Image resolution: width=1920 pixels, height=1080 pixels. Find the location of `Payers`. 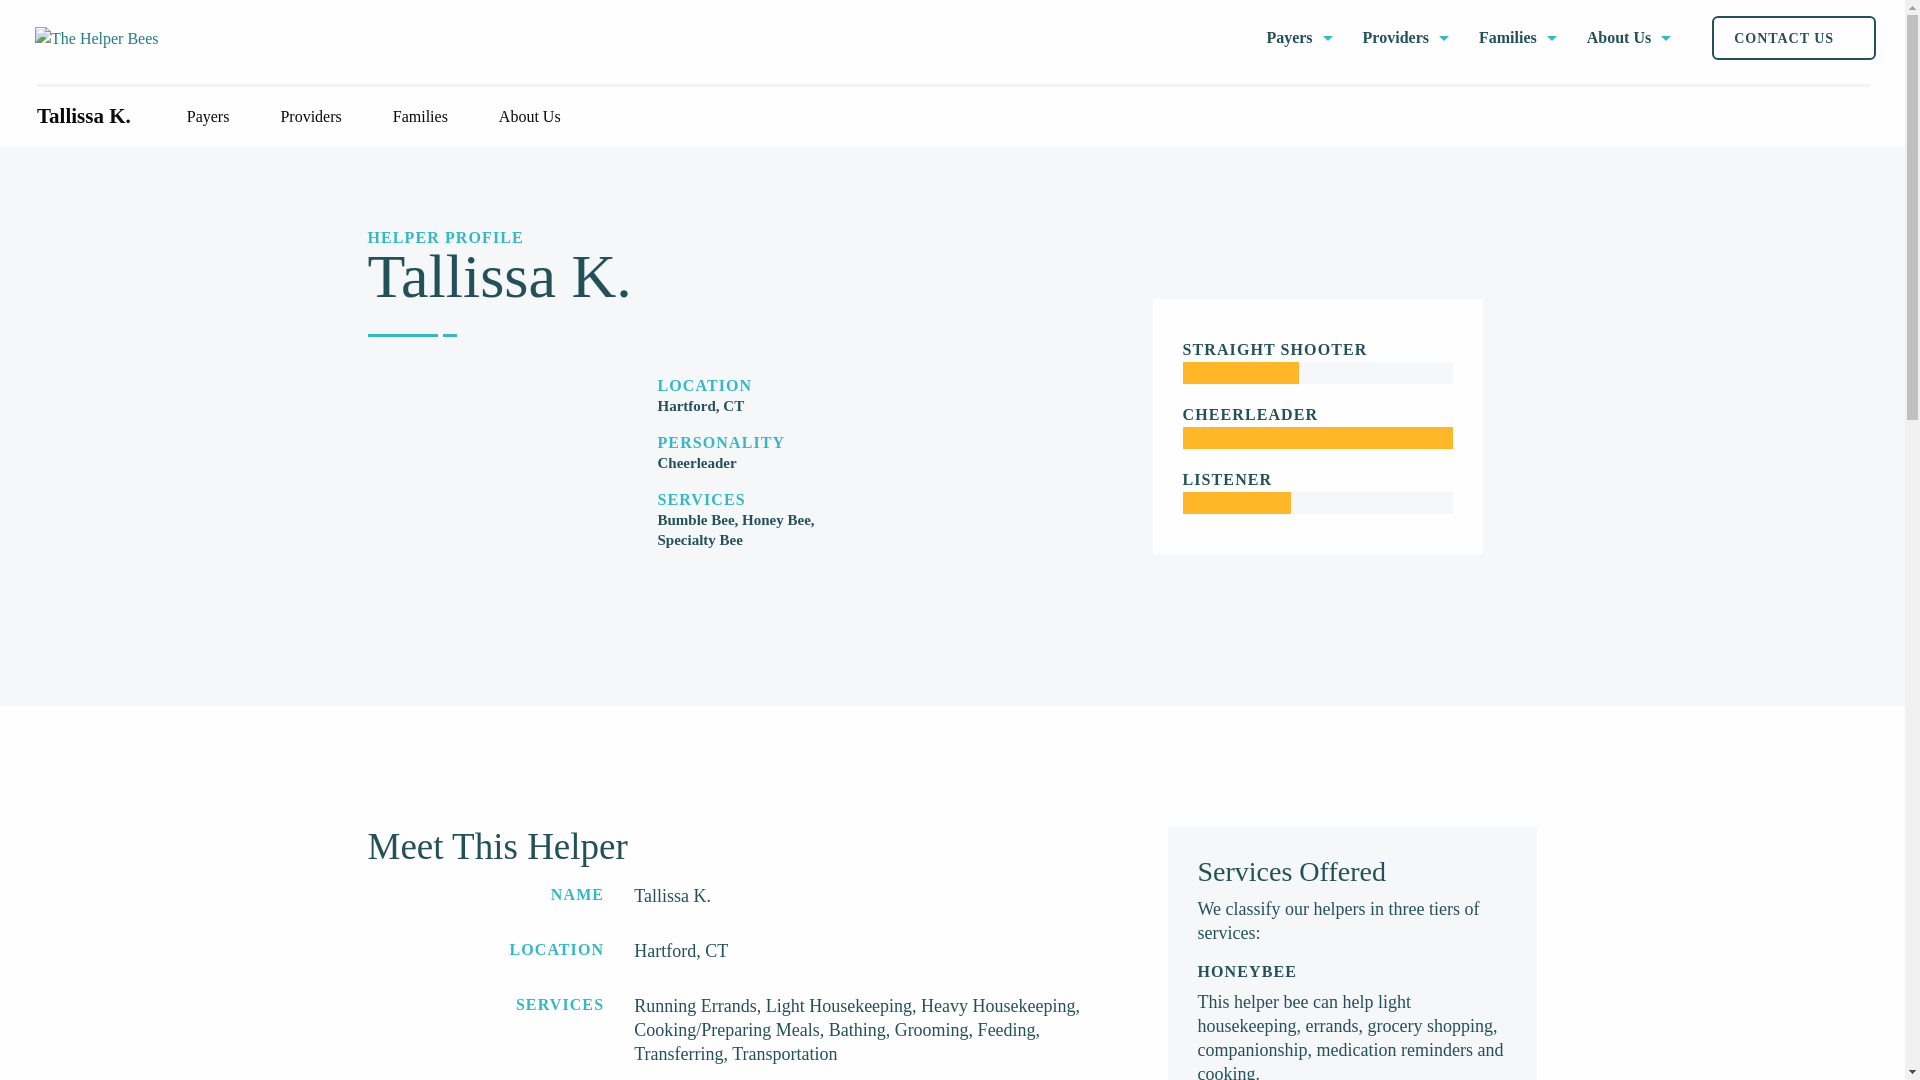

Payers is located at coordinates (217, 117).